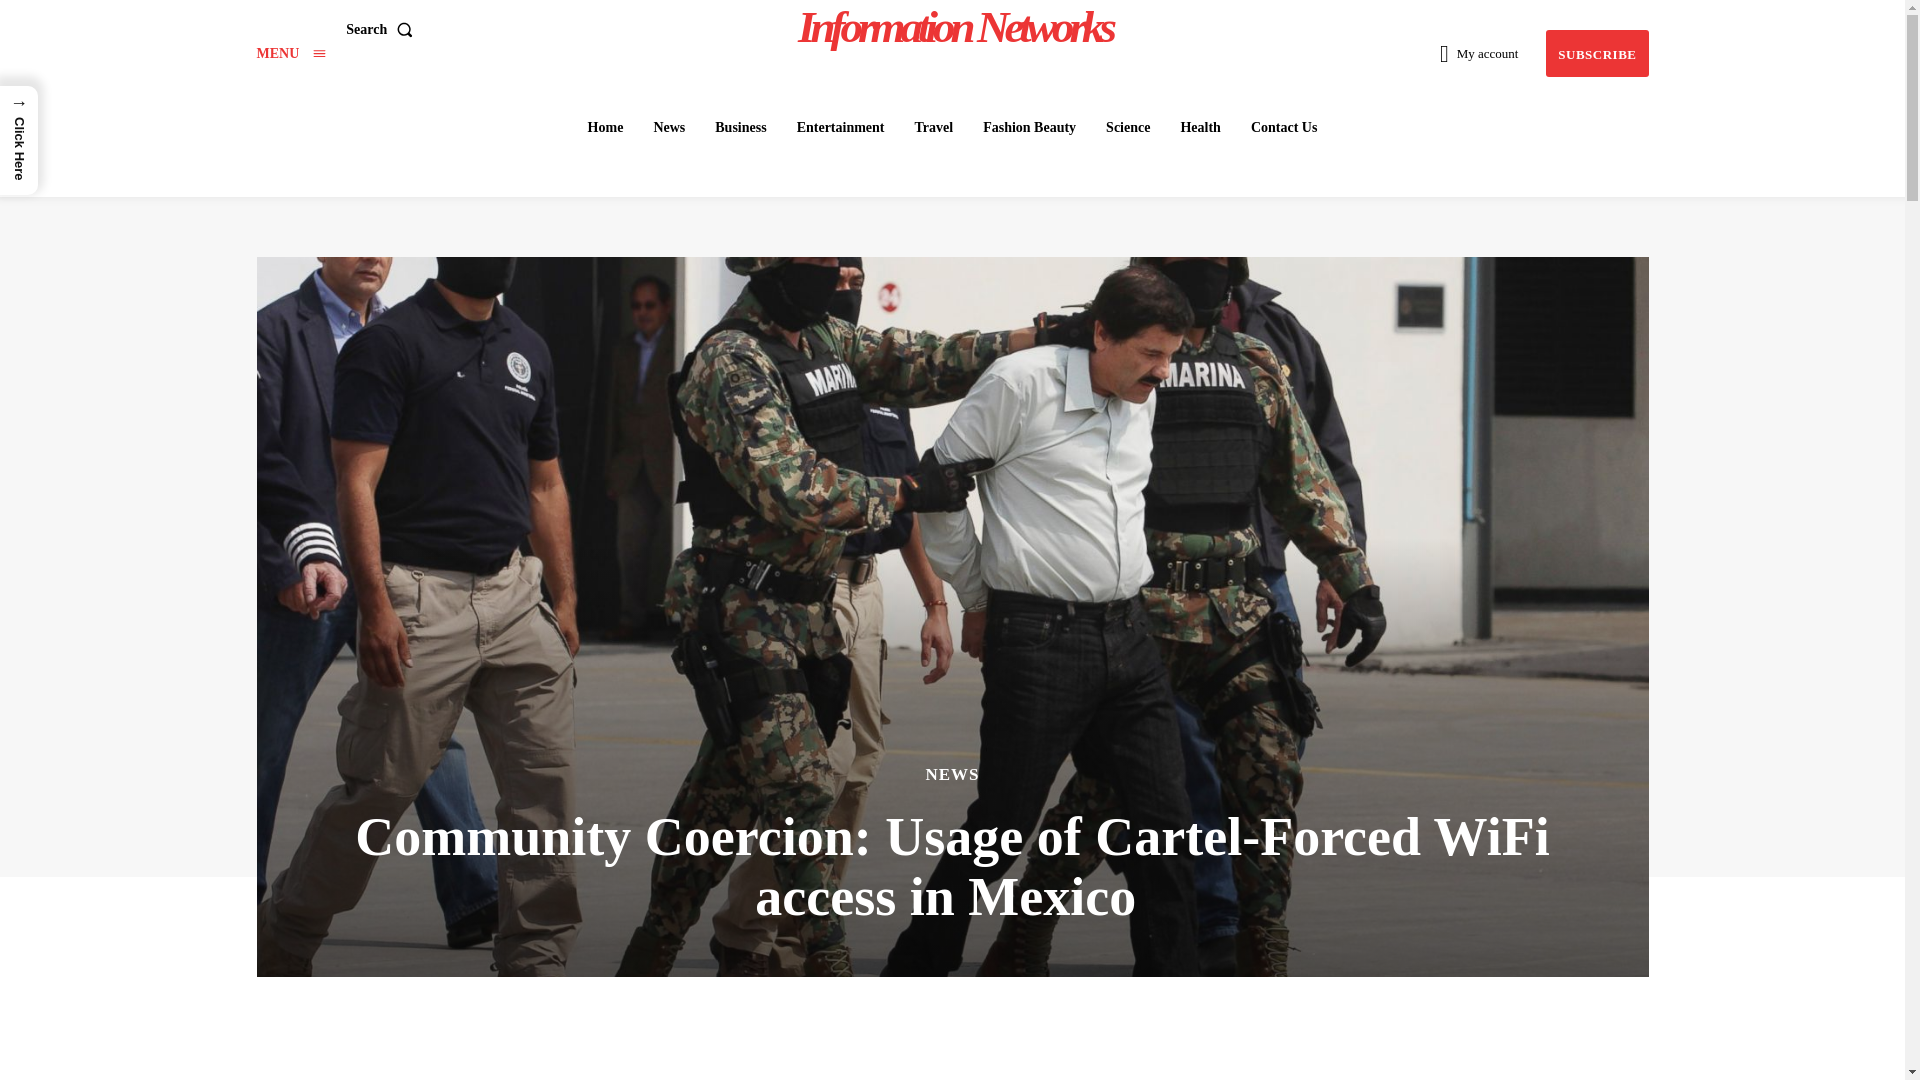  I want to click on Information Networks, so click(955, 27).